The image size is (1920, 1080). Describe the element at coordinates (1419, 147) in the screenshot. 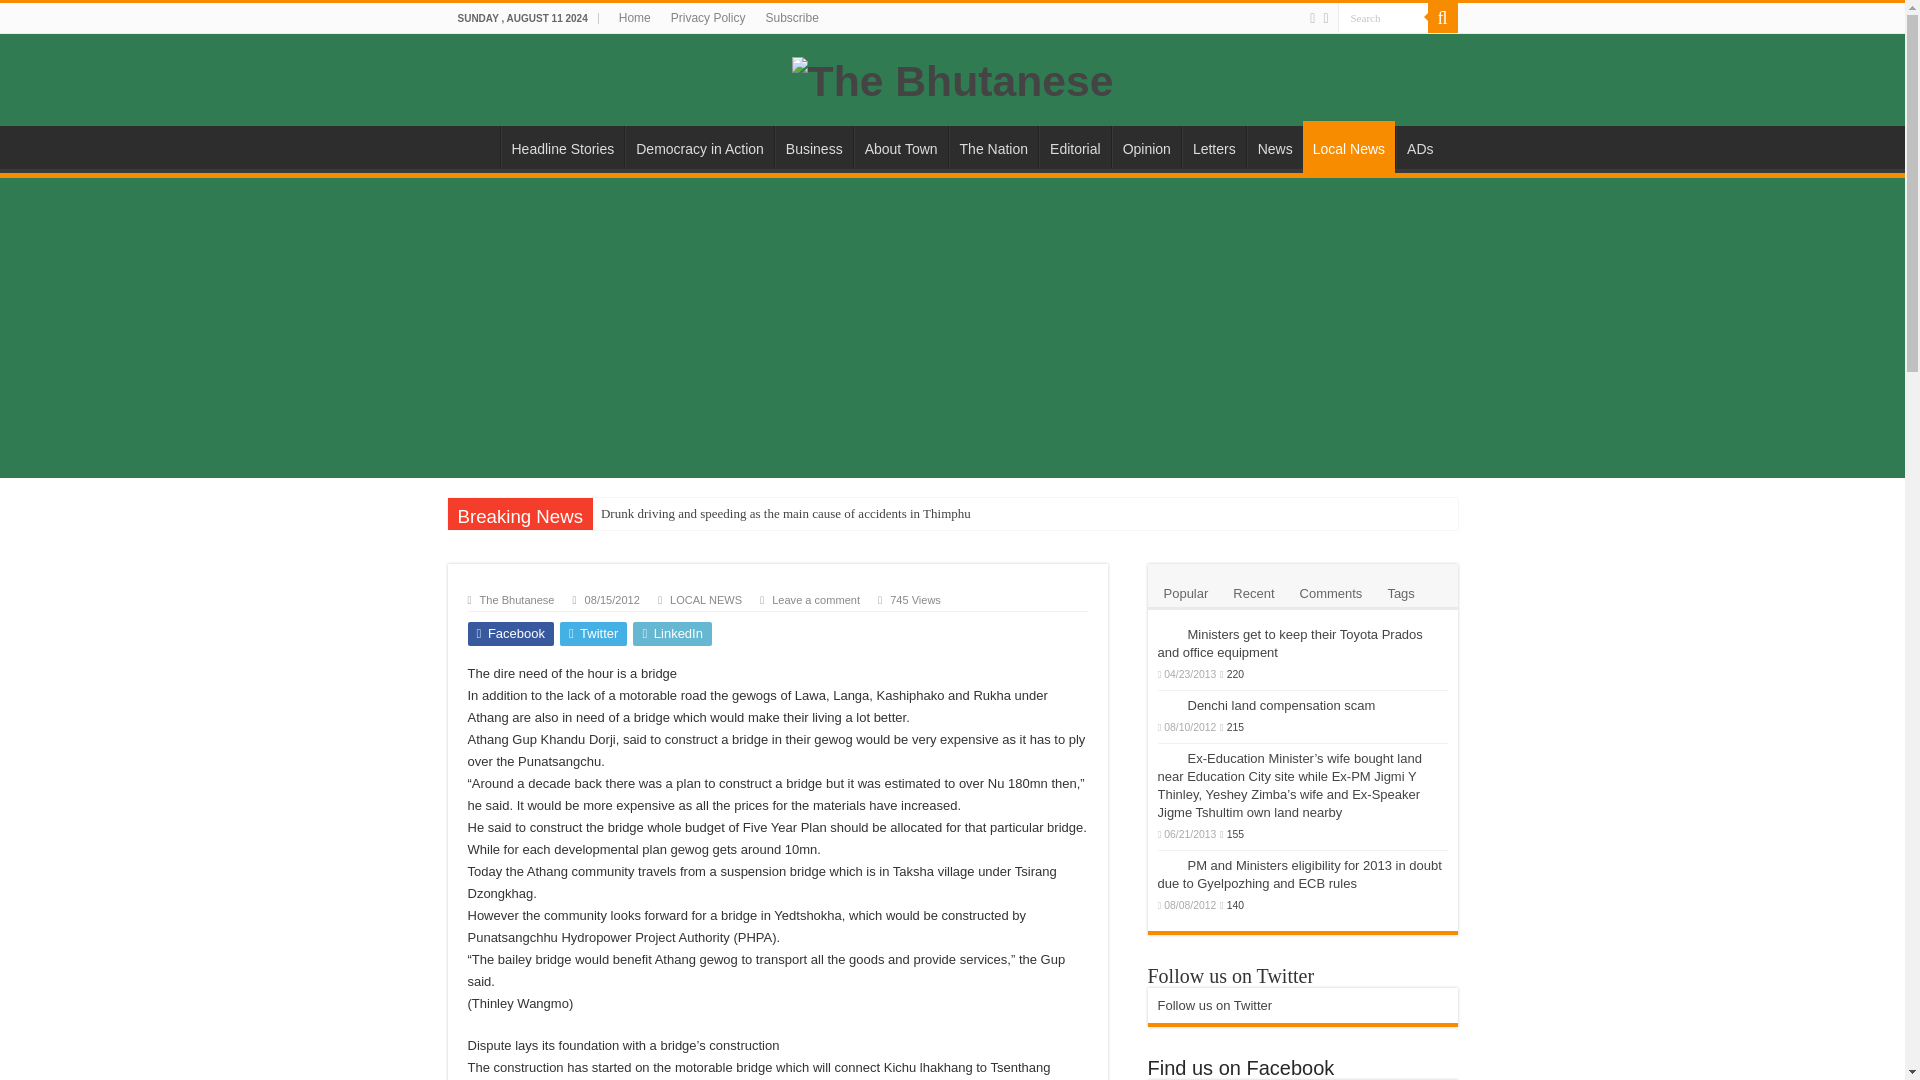

I see `ADs` at that location.